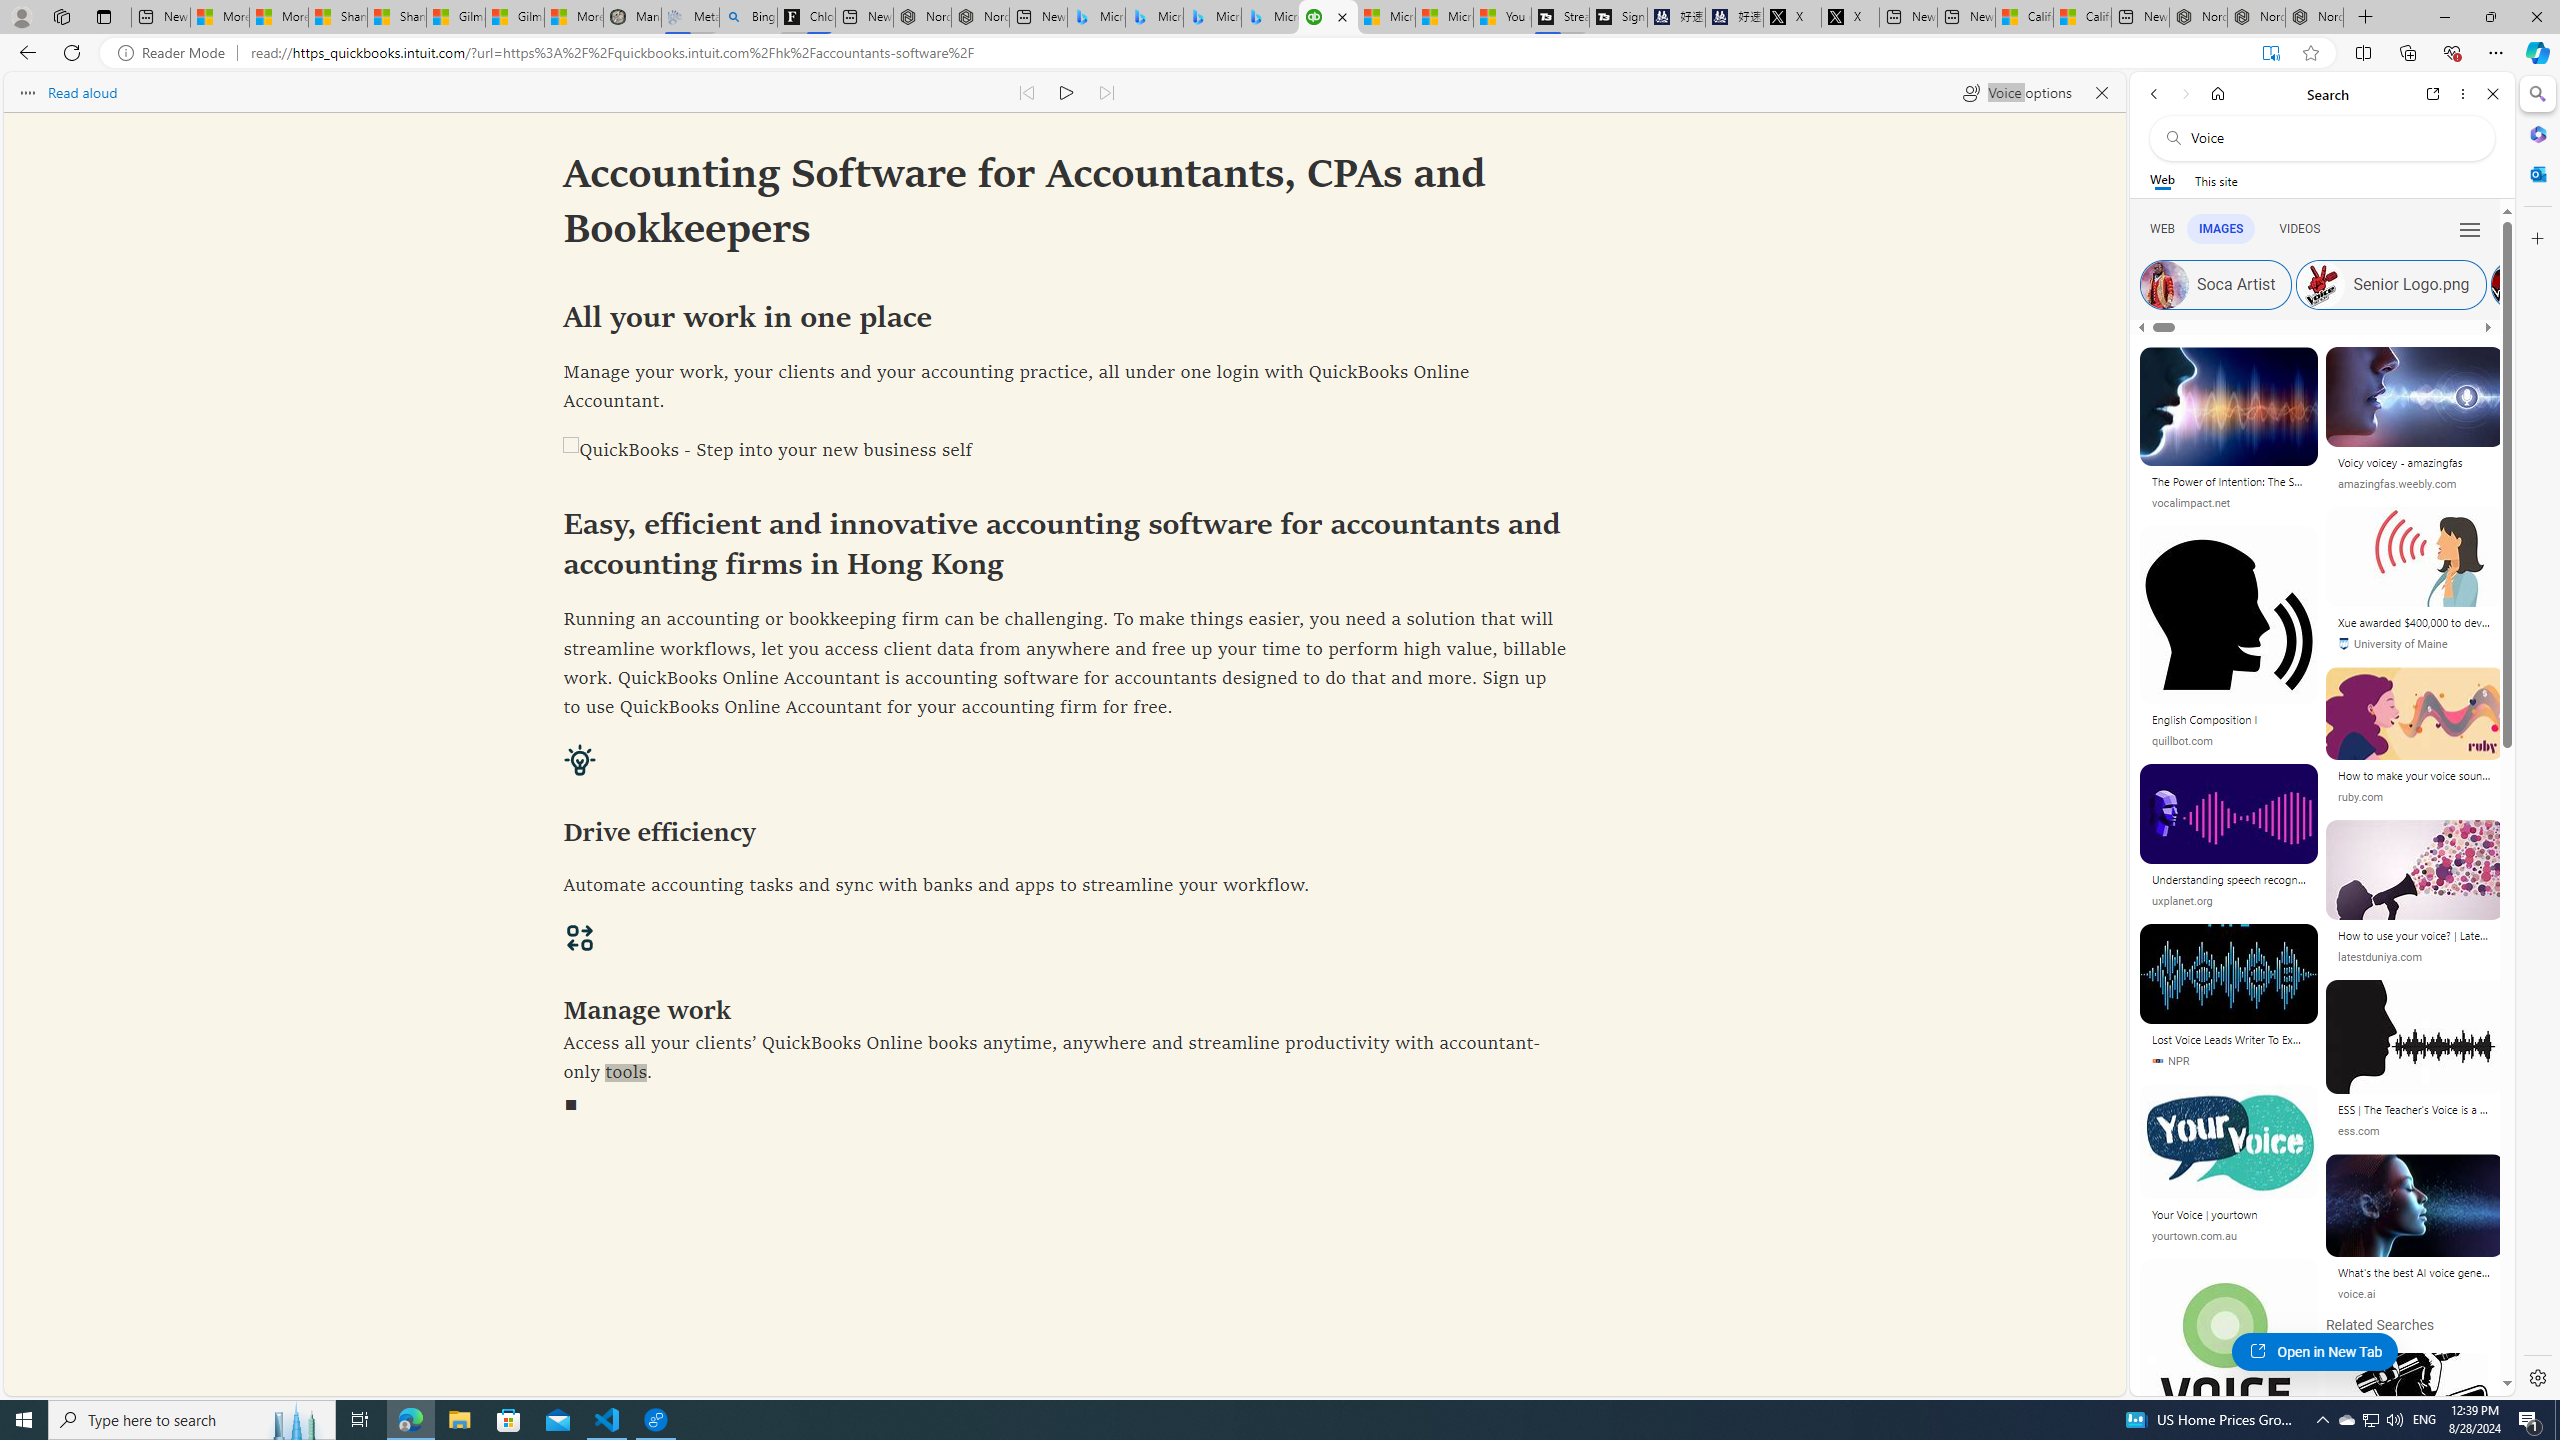 The image size is (2560, 1440). What do you see at coordinates (2464, 94) in the screenshot?
I see `More options` at bounding box center [2464, 94].